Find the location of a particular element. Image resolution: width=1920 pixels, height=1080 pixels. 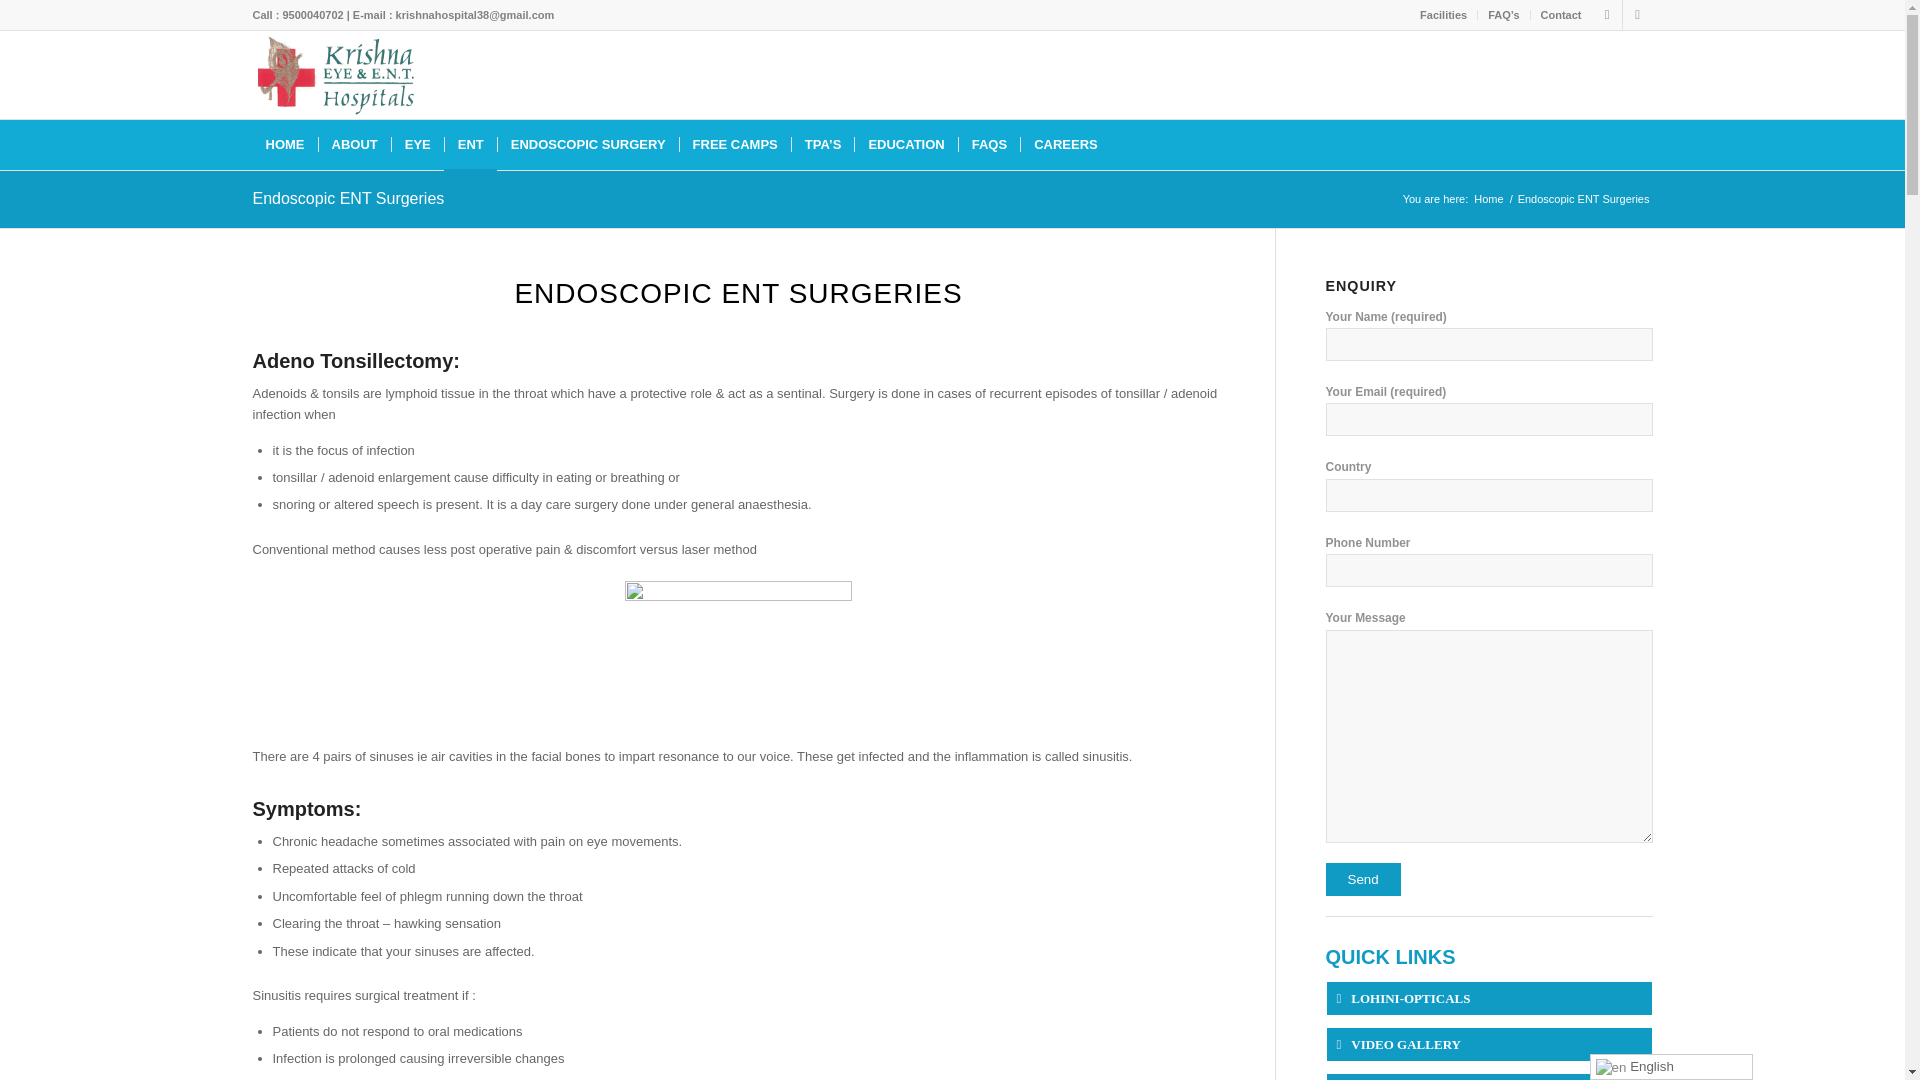

Permanent Link: Endoscopic ENT Surgeries is located at coordinates (347, 198).